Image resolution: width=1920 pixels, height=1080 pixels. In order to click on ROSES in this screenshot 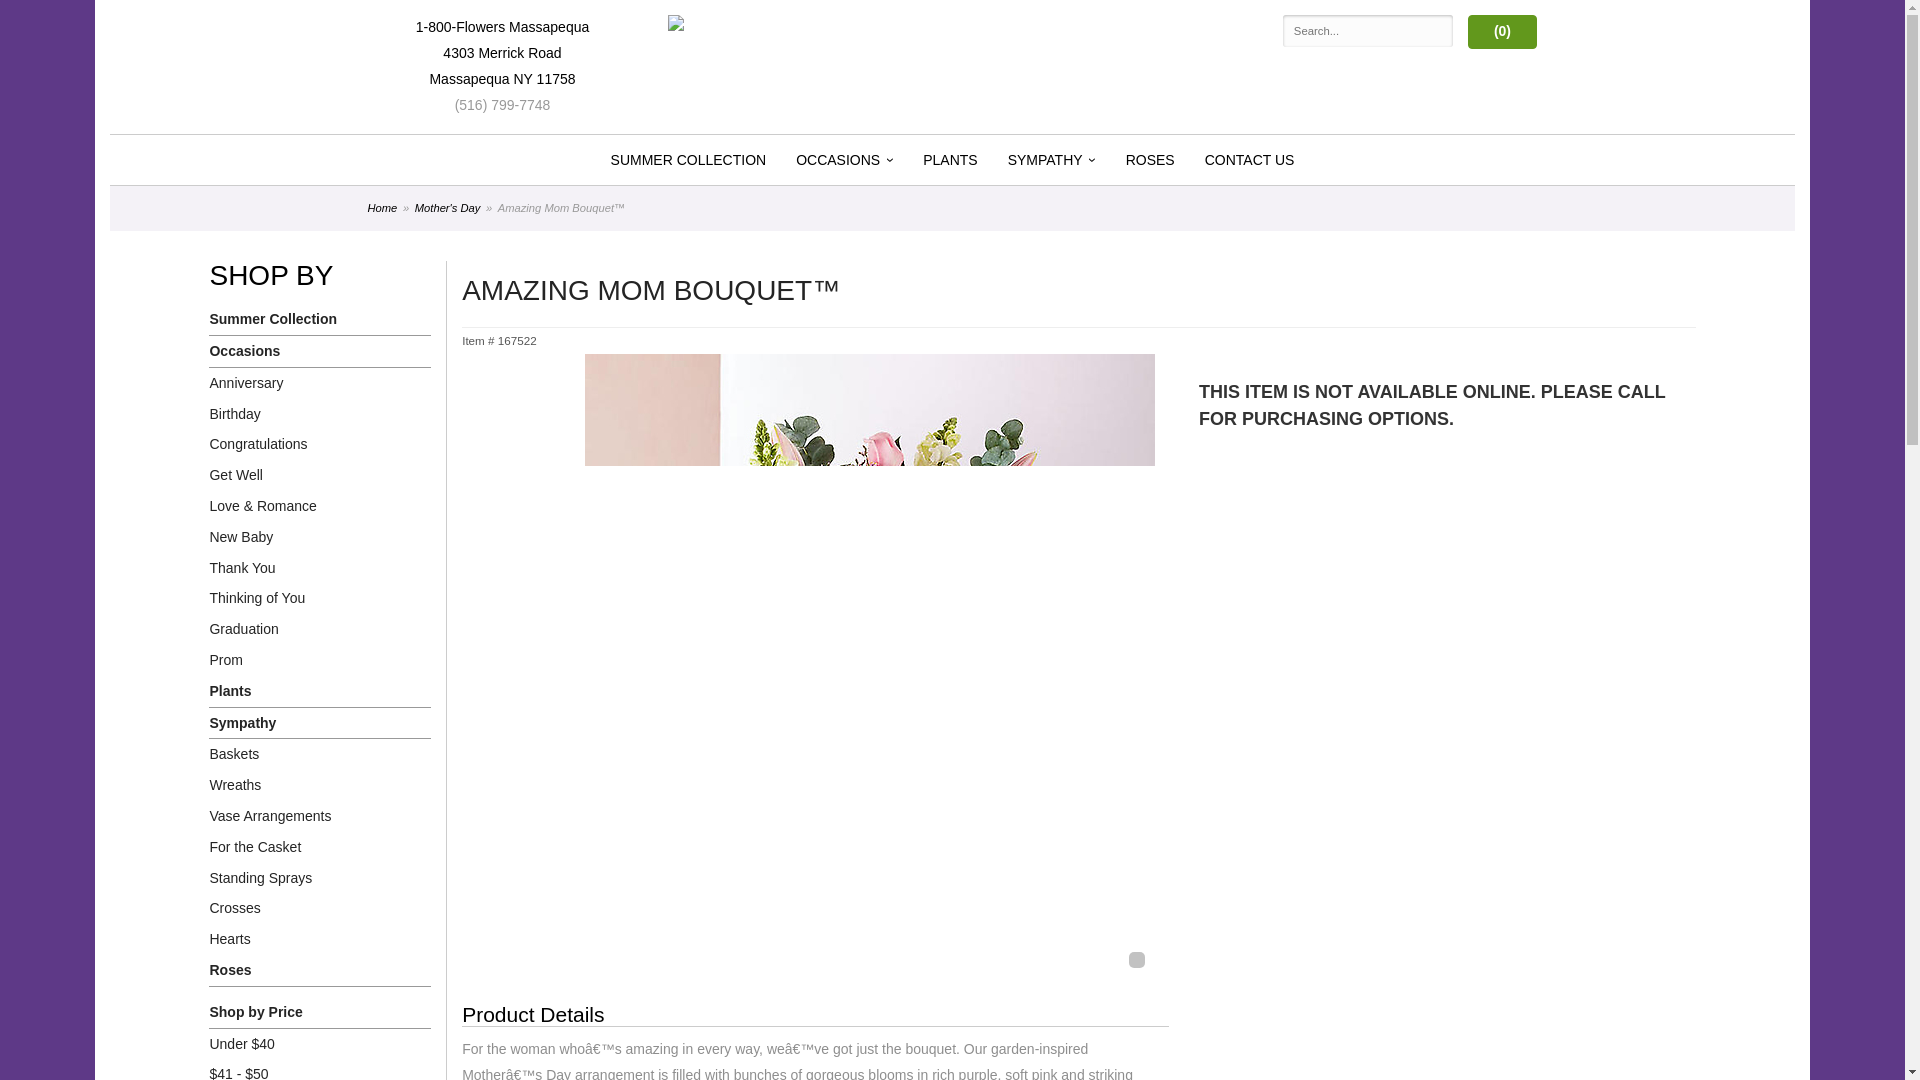, I will do `click(1150, 160)`.